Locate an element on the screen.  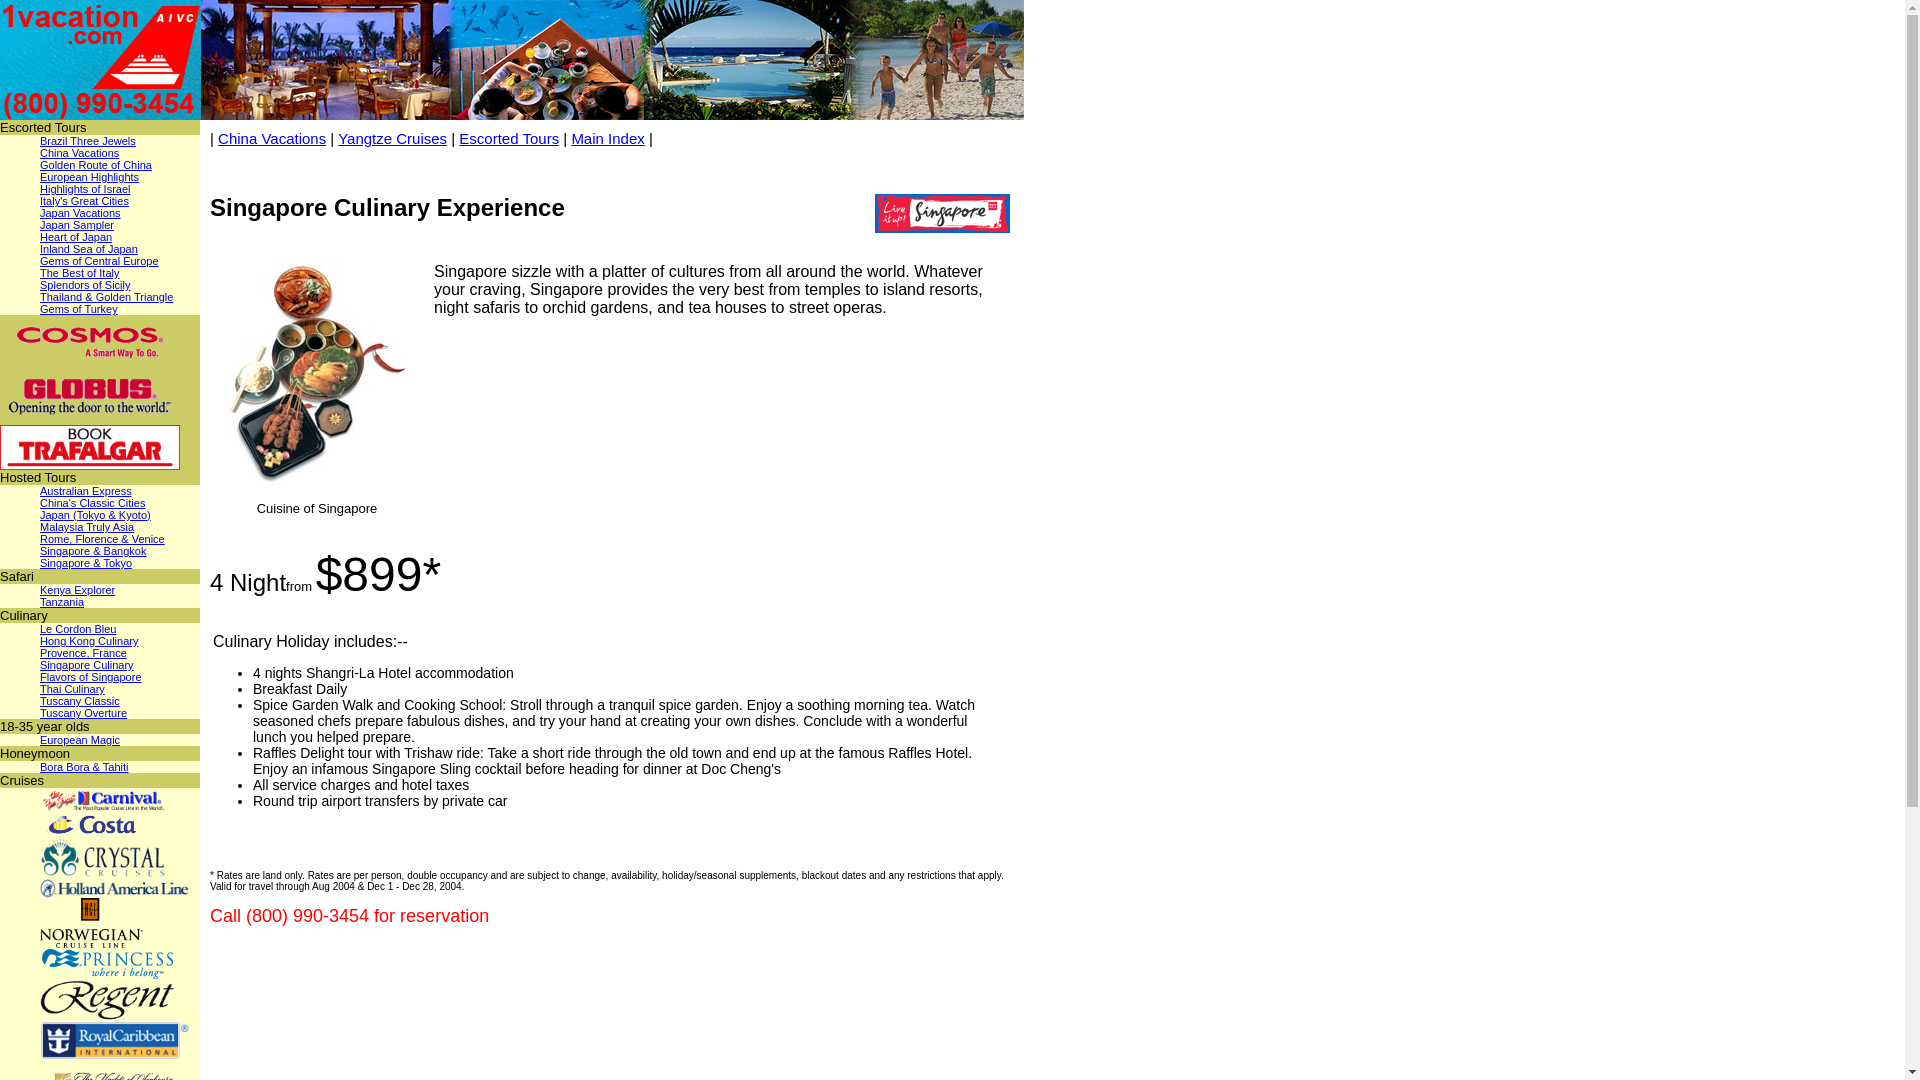
Hong Kong Culinary is located at coordinates (89, 640).